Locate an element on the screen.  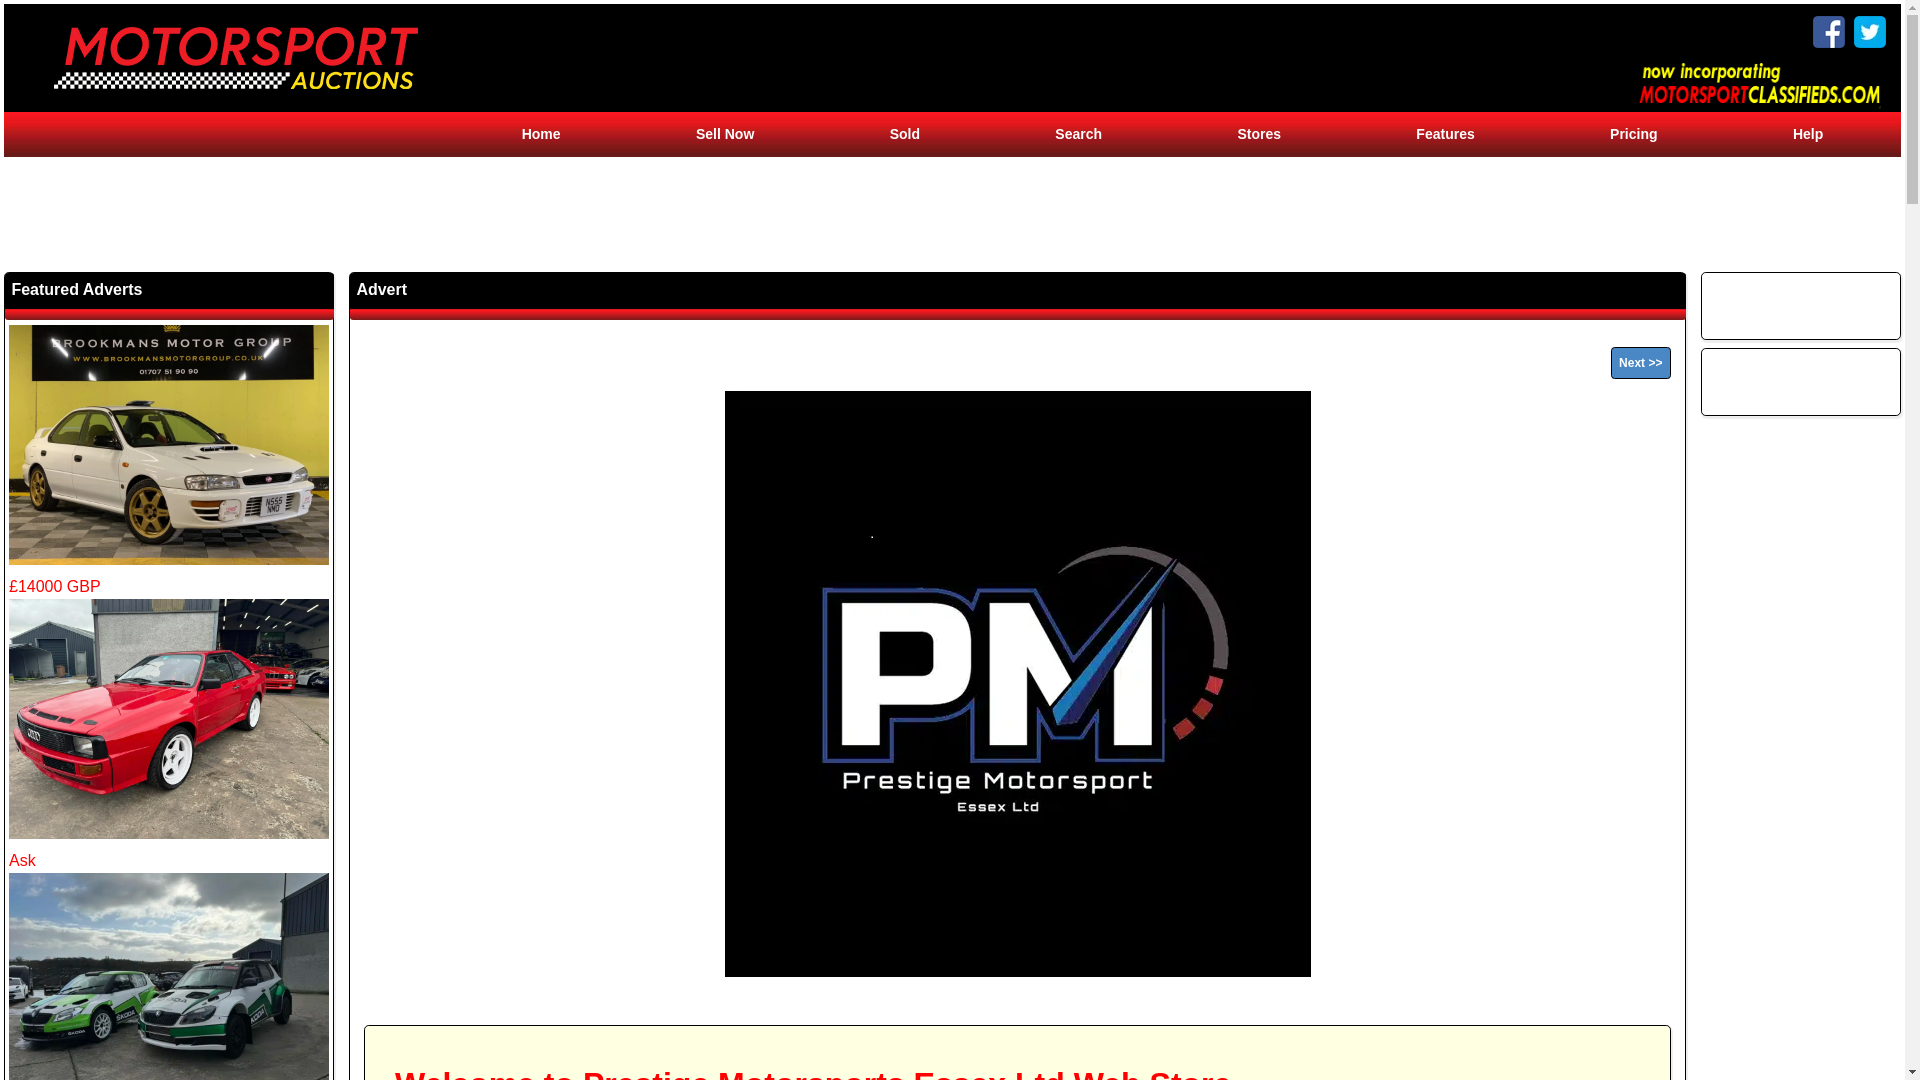
Pricing is located at coordinates (1632, 134).